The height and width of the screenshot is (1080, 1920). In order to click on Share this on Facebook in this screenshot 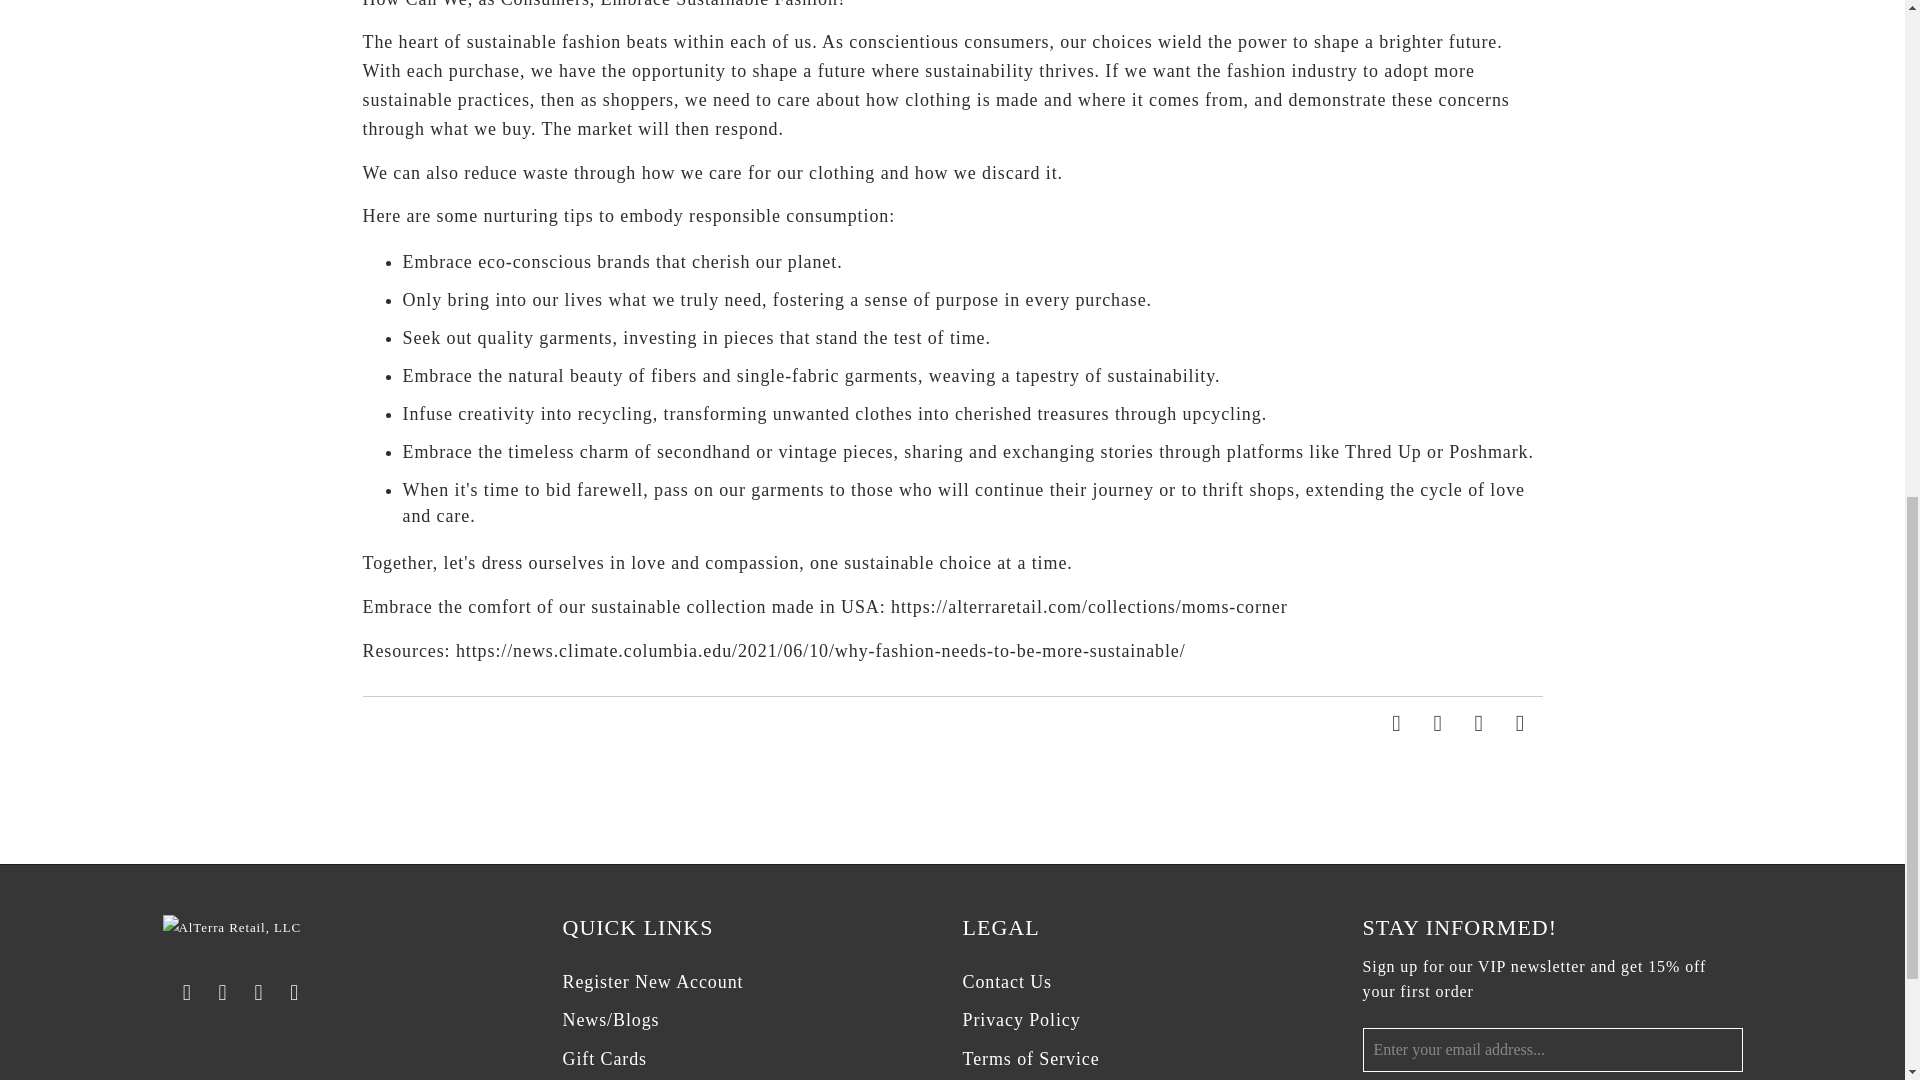, I will do `click(1398, 724)`.